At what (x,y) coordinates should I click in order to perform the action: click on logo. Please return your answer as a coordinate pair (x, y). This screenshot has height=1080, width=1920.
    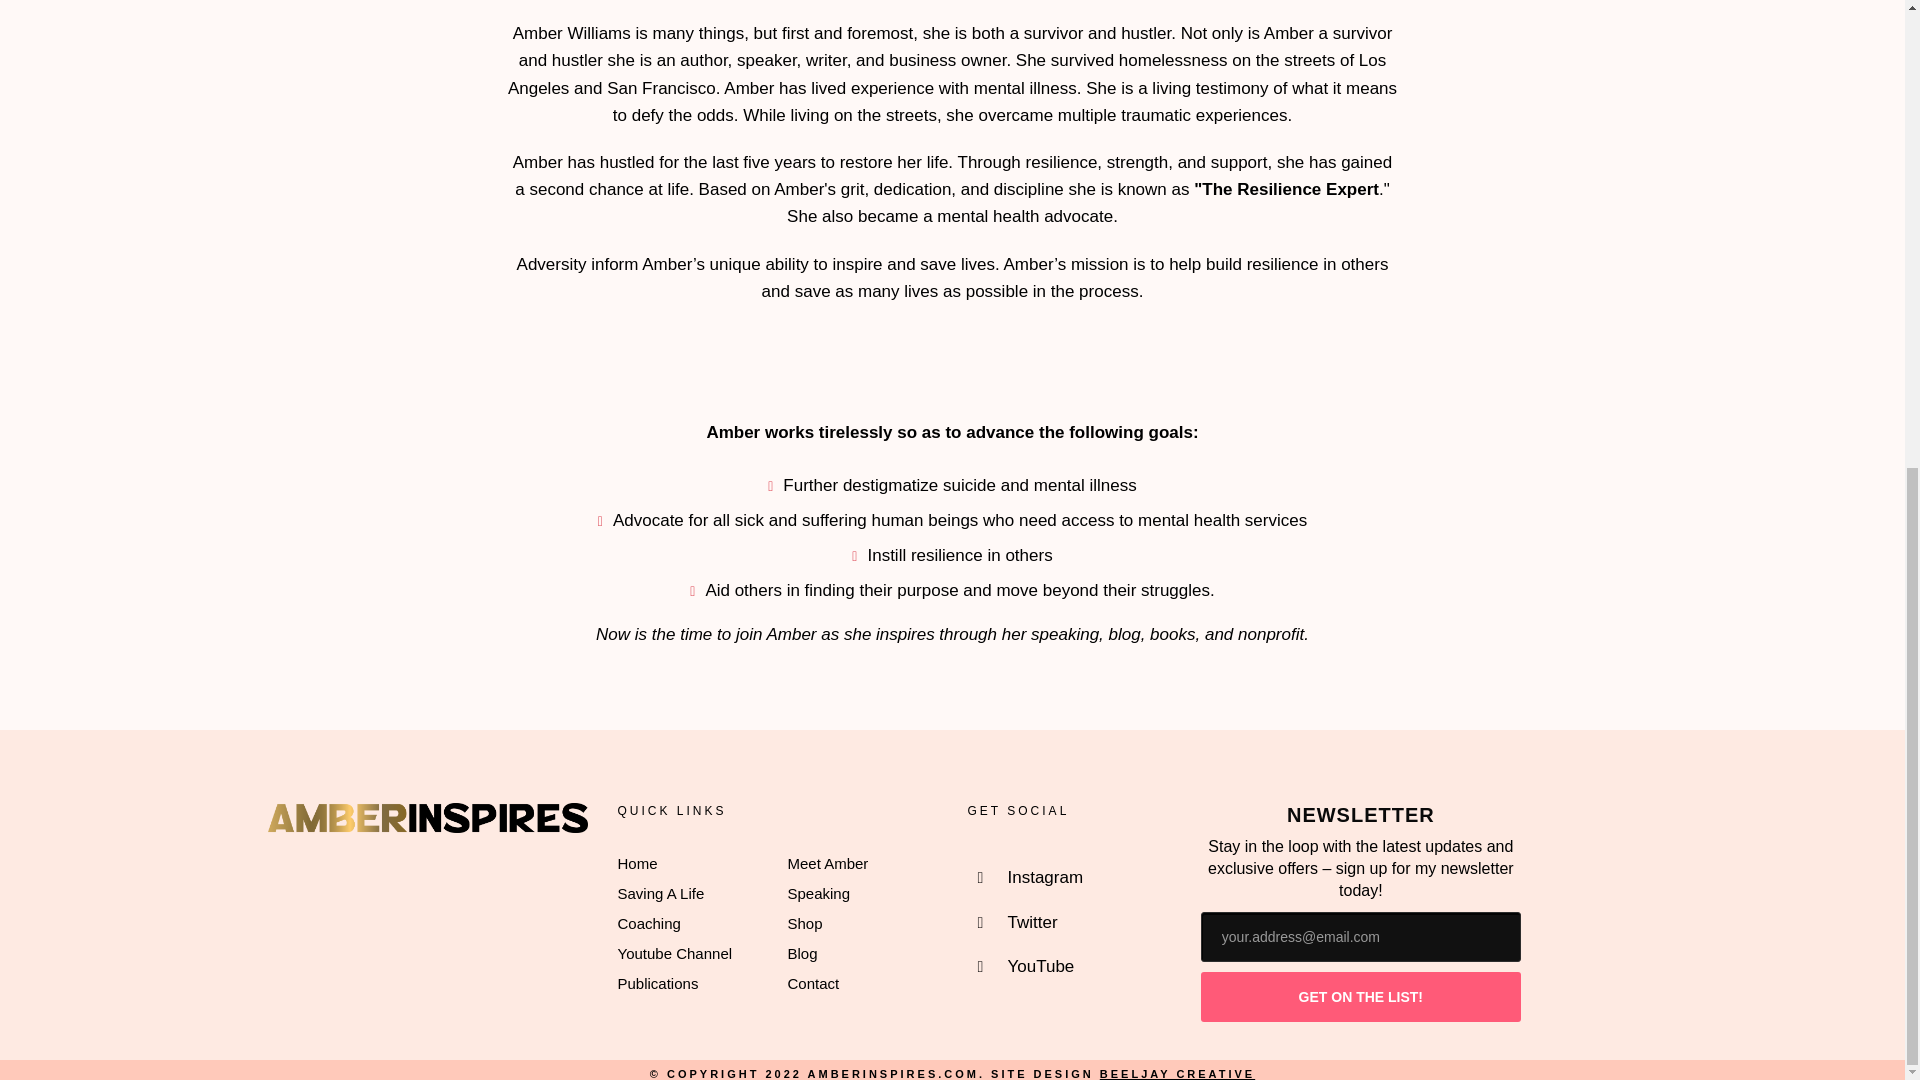
    Looking at the image, I should click on (428, 818).